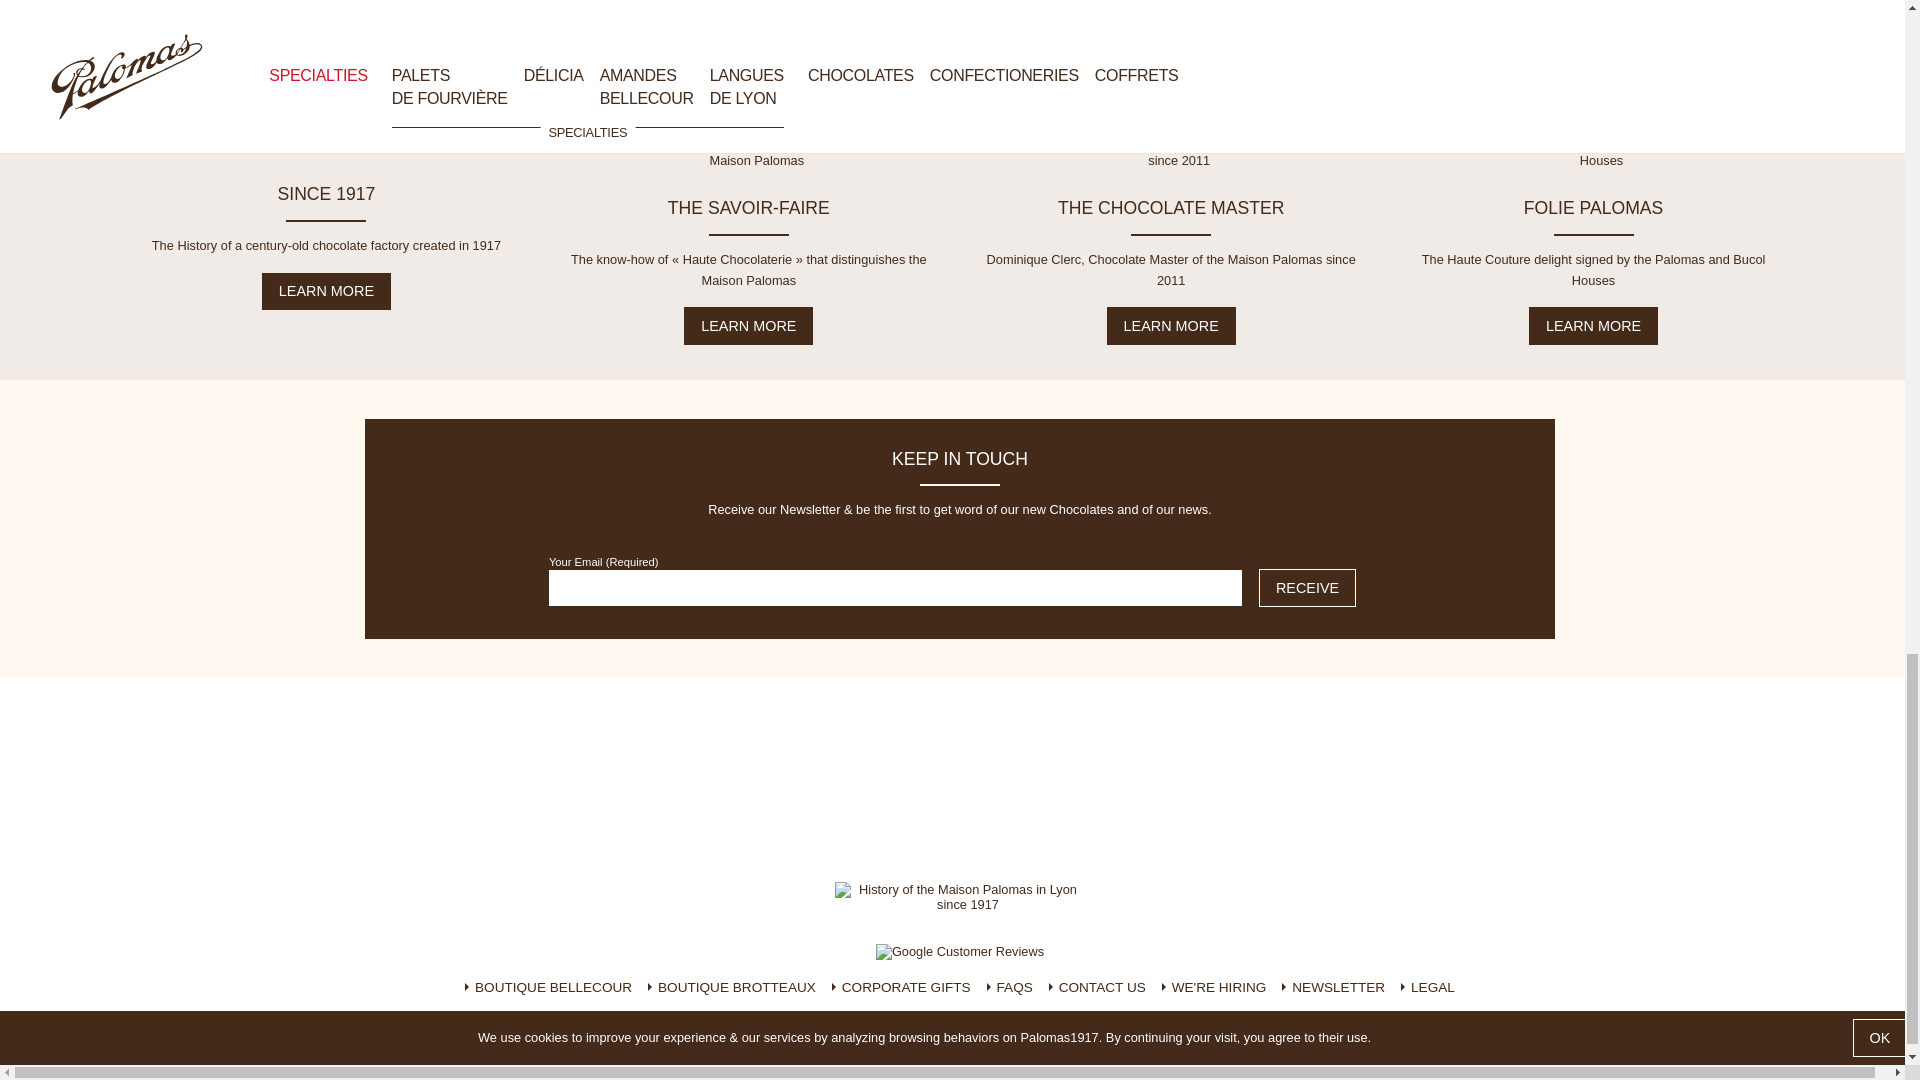  Describe the element at coordinates (732, 988) in the screenshot. I see `BOUTIQUE BROTTEAUX` at that location.